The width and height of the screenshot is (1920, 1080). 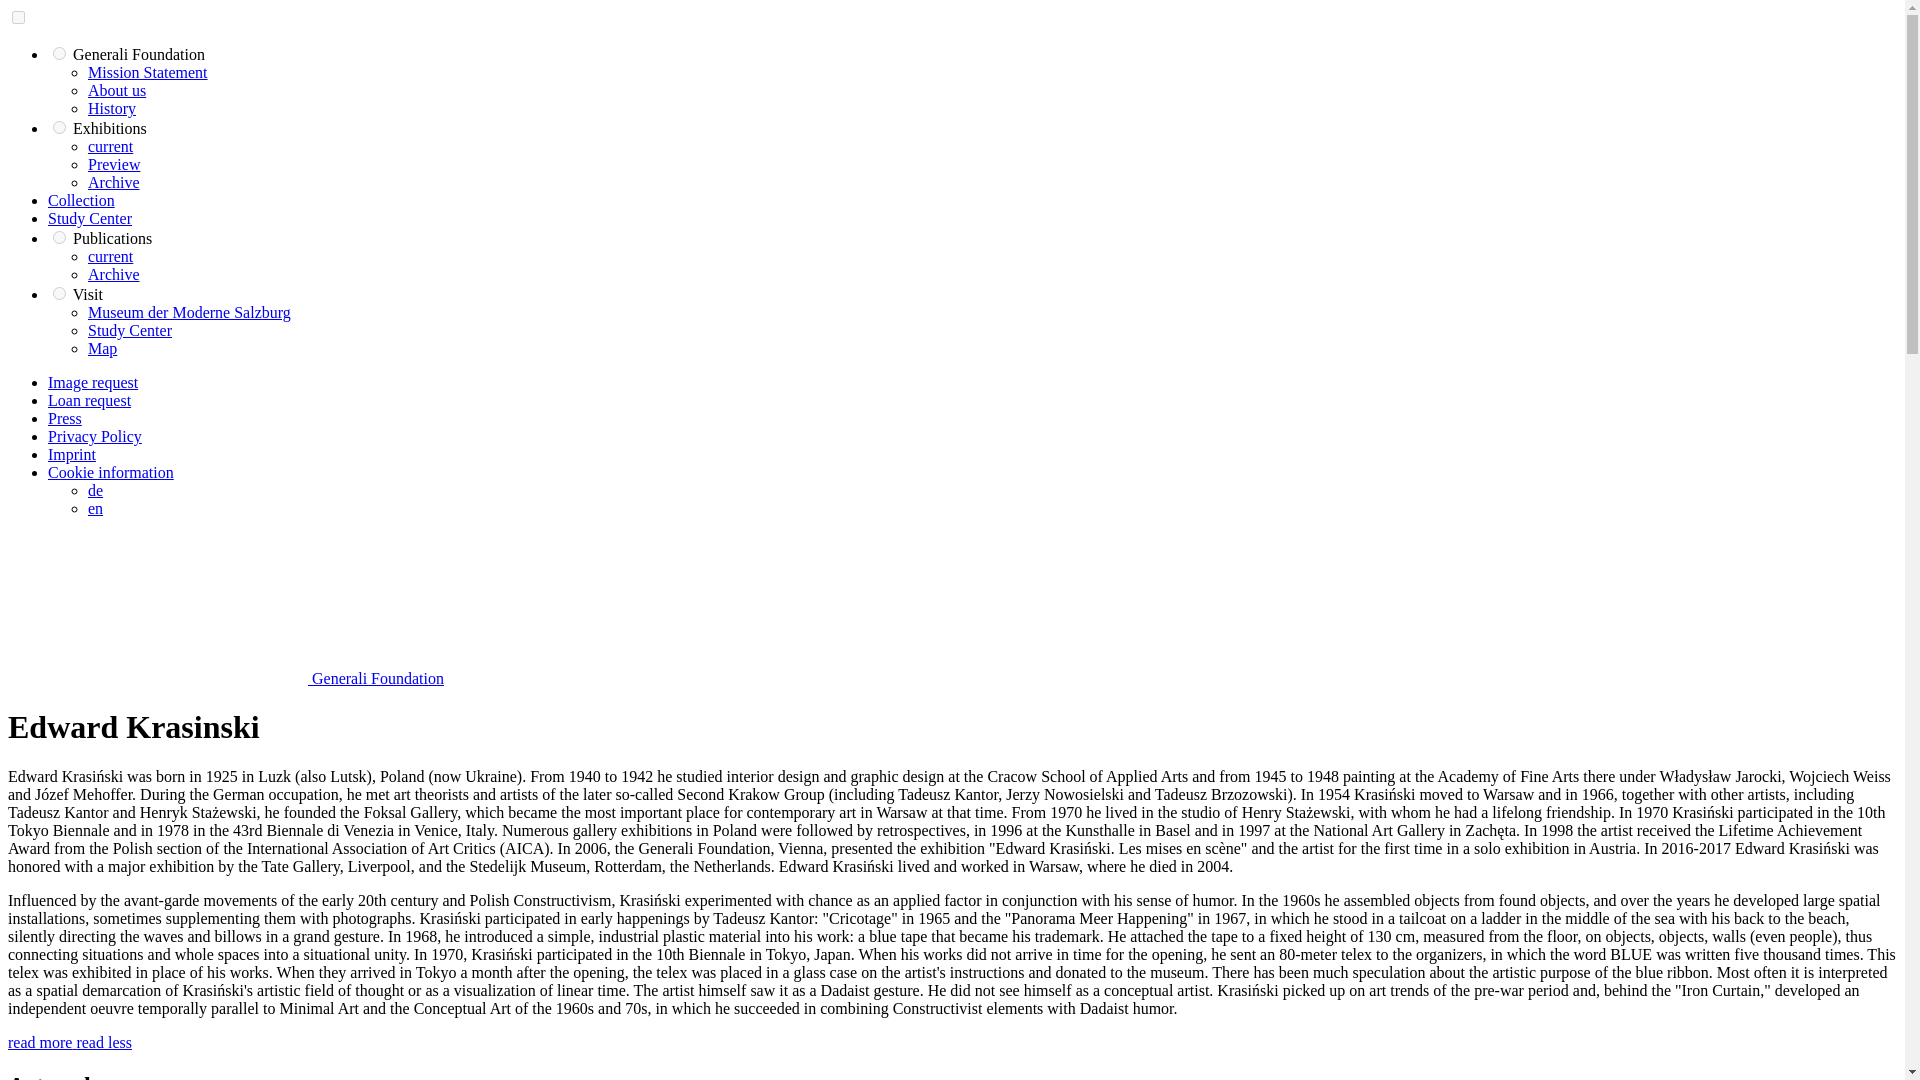 I want to click on Study Center, so click(x=90, y=218).